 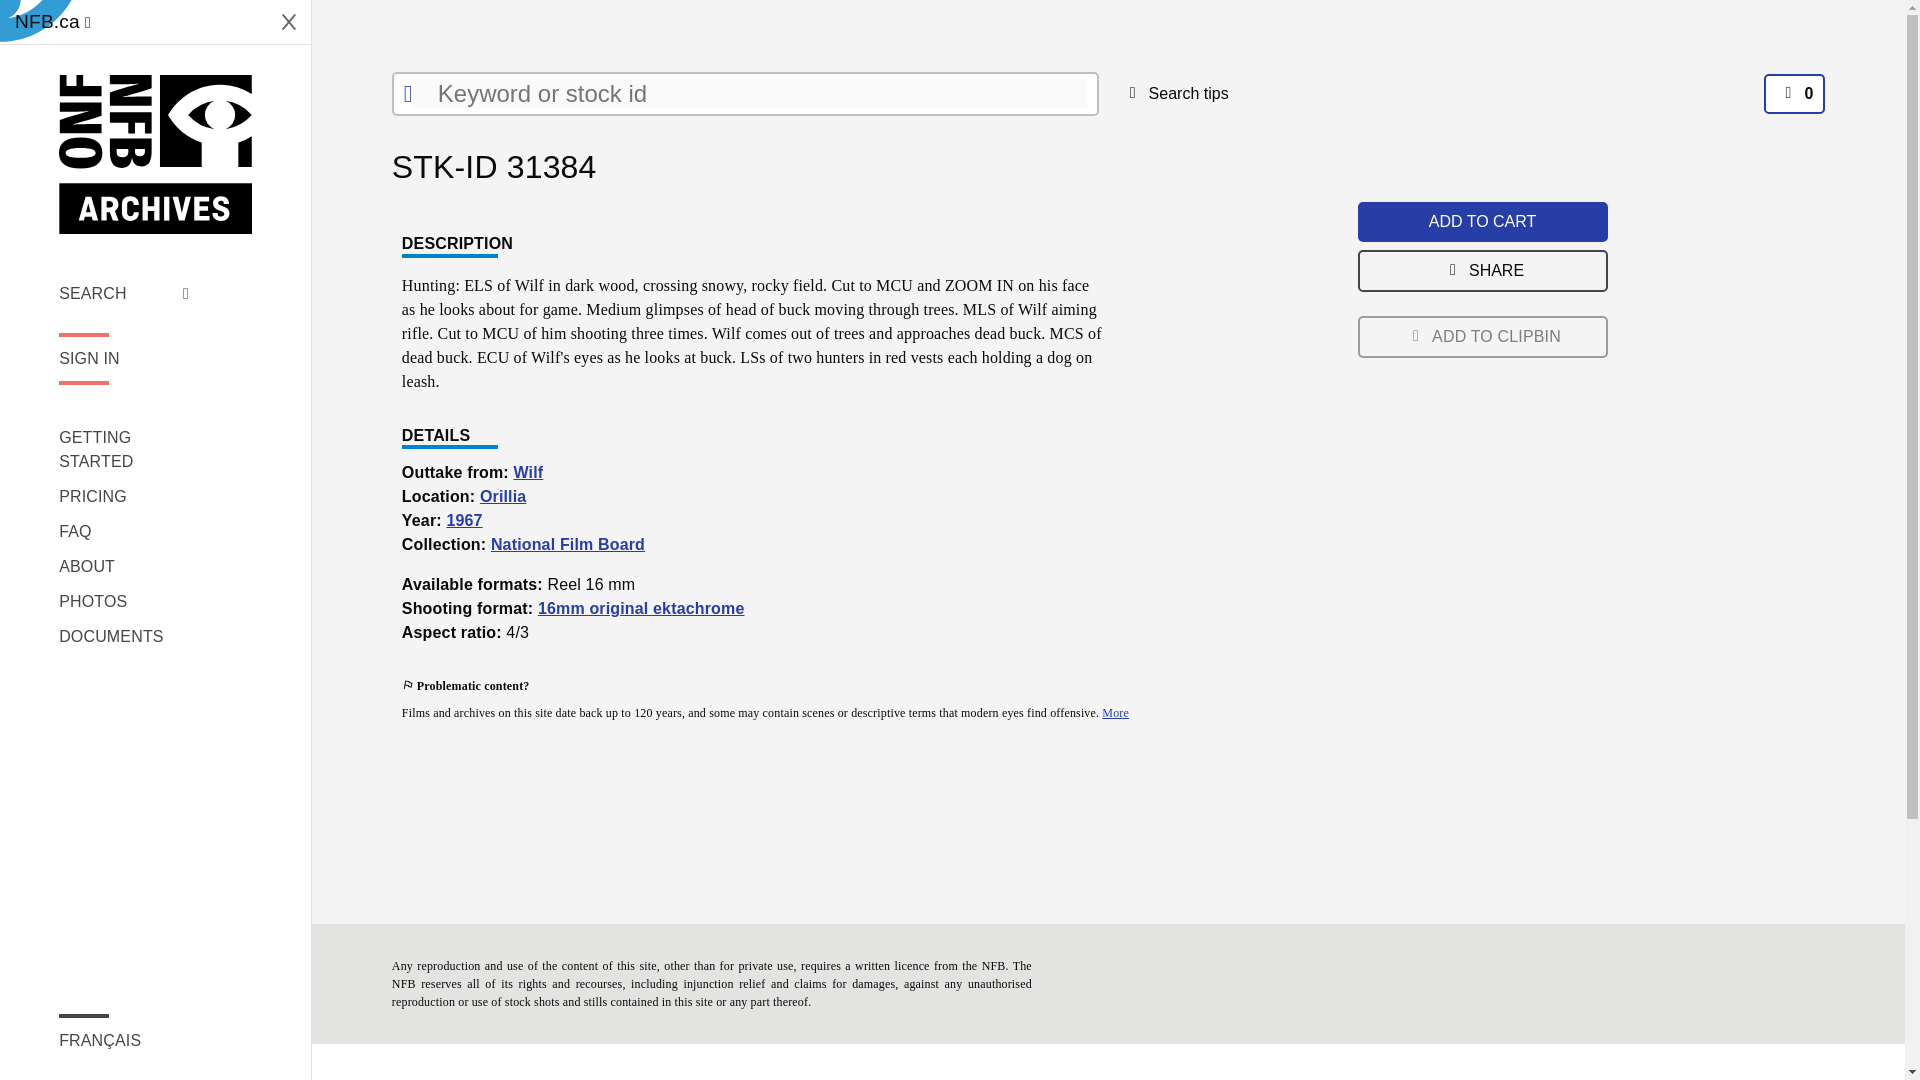 I want to click on Wilf, so click(x=528, y=472).